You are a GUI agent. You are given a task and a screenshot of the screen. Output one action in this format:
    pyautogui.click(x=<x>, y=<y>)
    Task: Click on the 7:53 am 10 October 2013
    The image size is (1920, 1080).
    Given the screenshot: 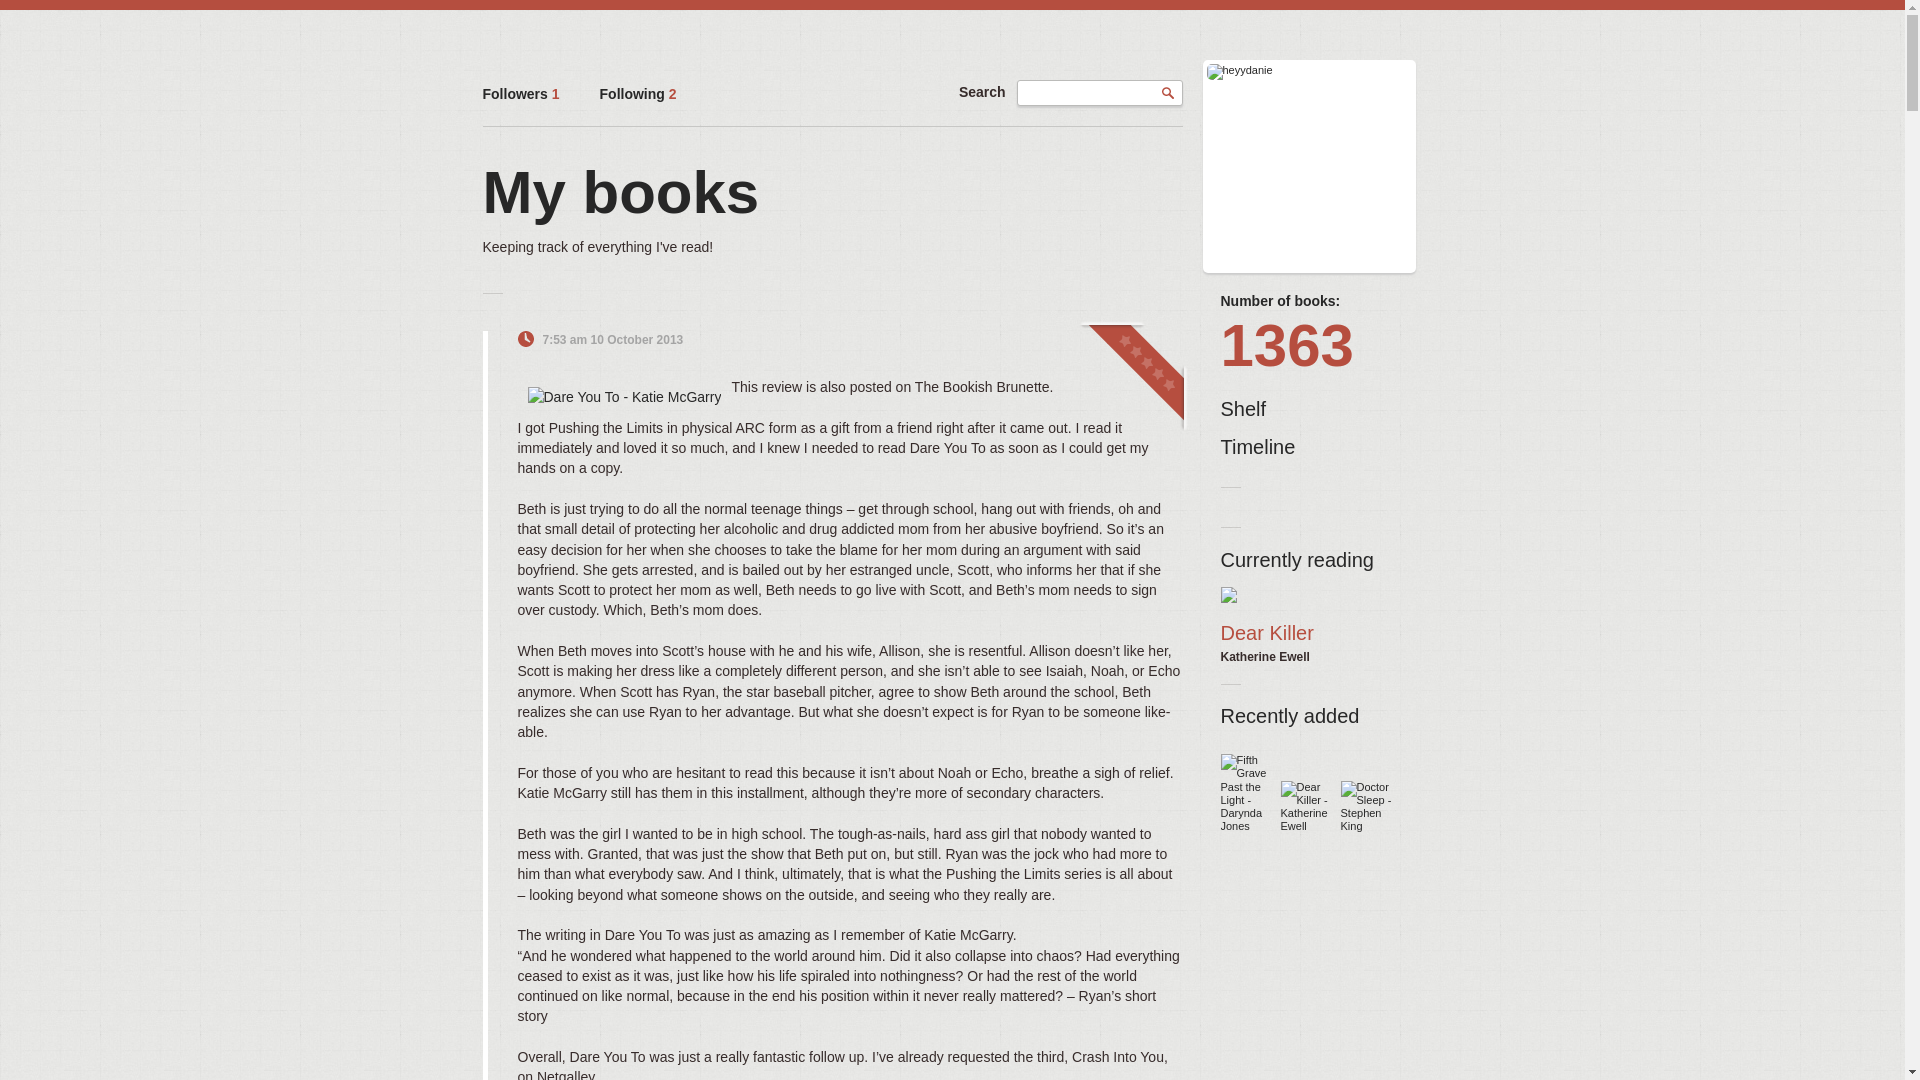 What is the action you would take?
    pyautogui.click(x=612, y=339)
    